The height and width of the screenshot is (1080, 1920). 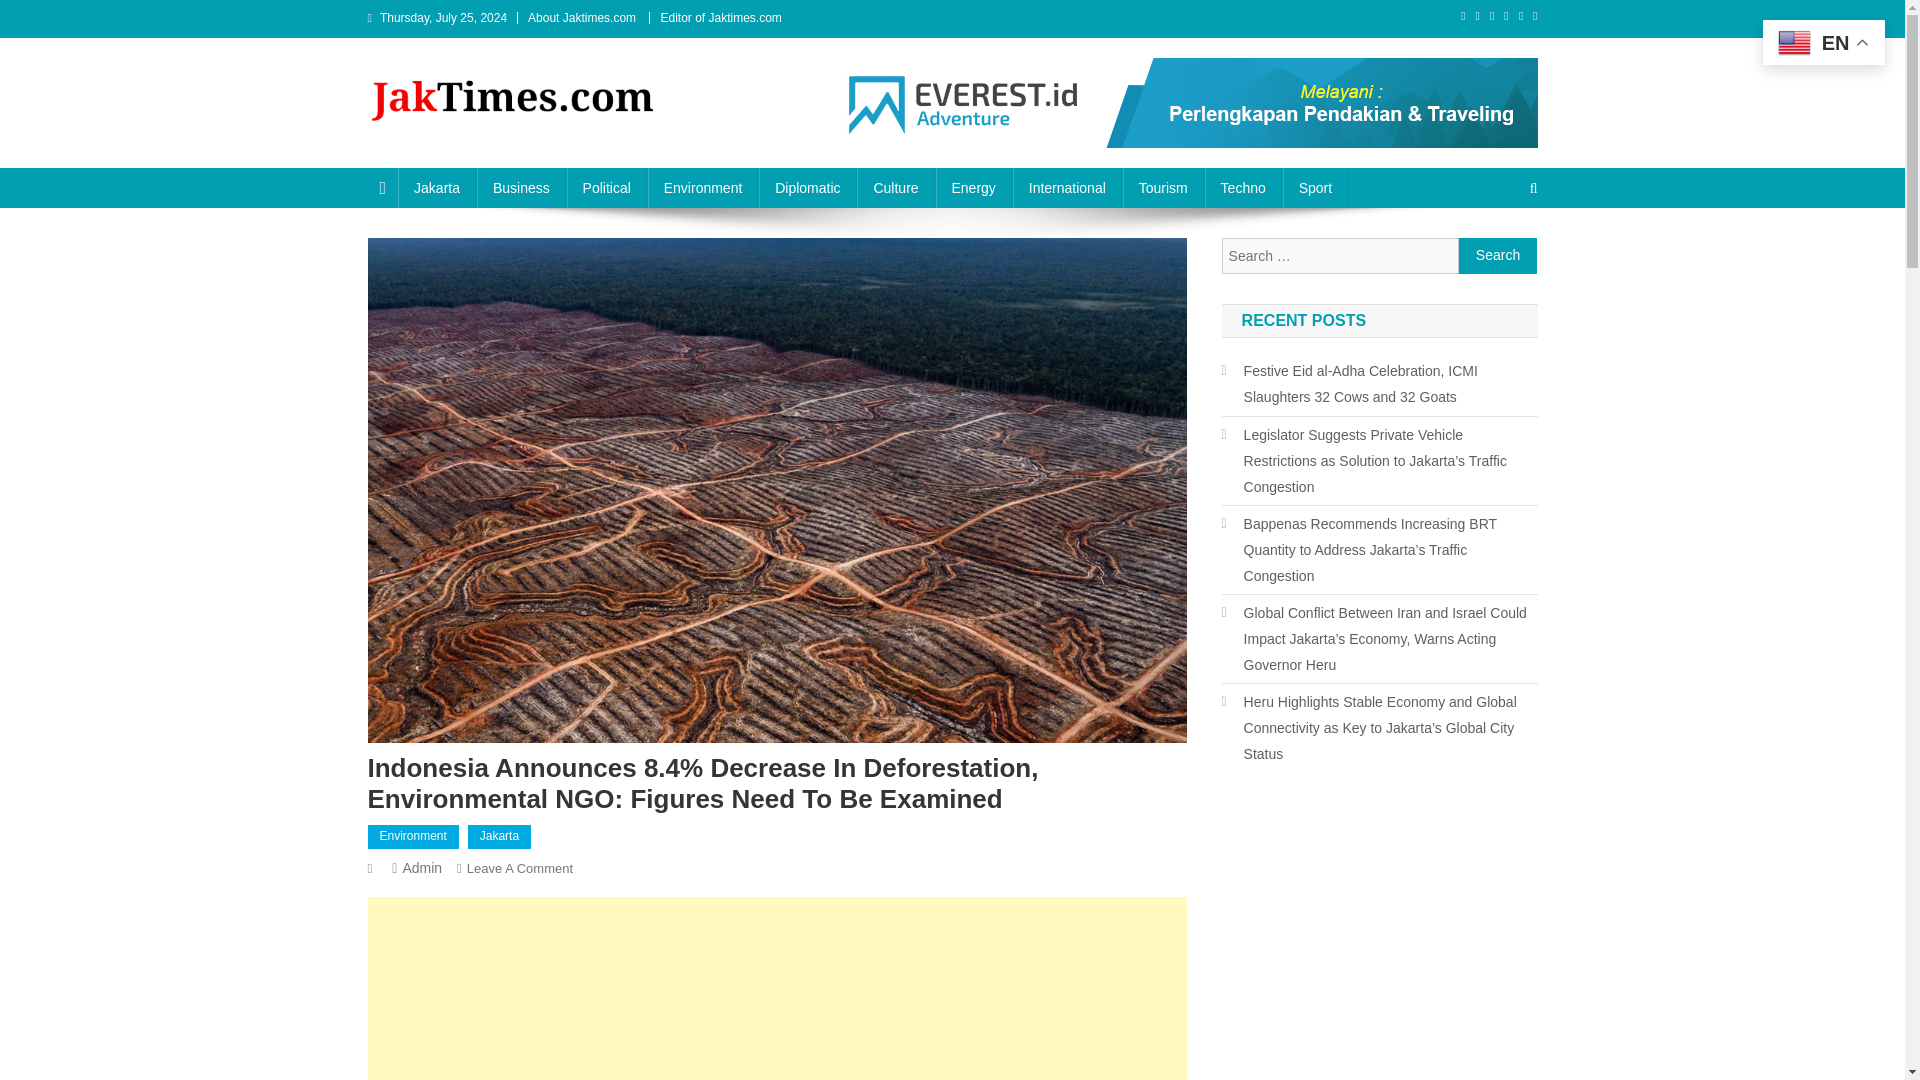 I want to click on Jakarta, so click(x=500, y=836).